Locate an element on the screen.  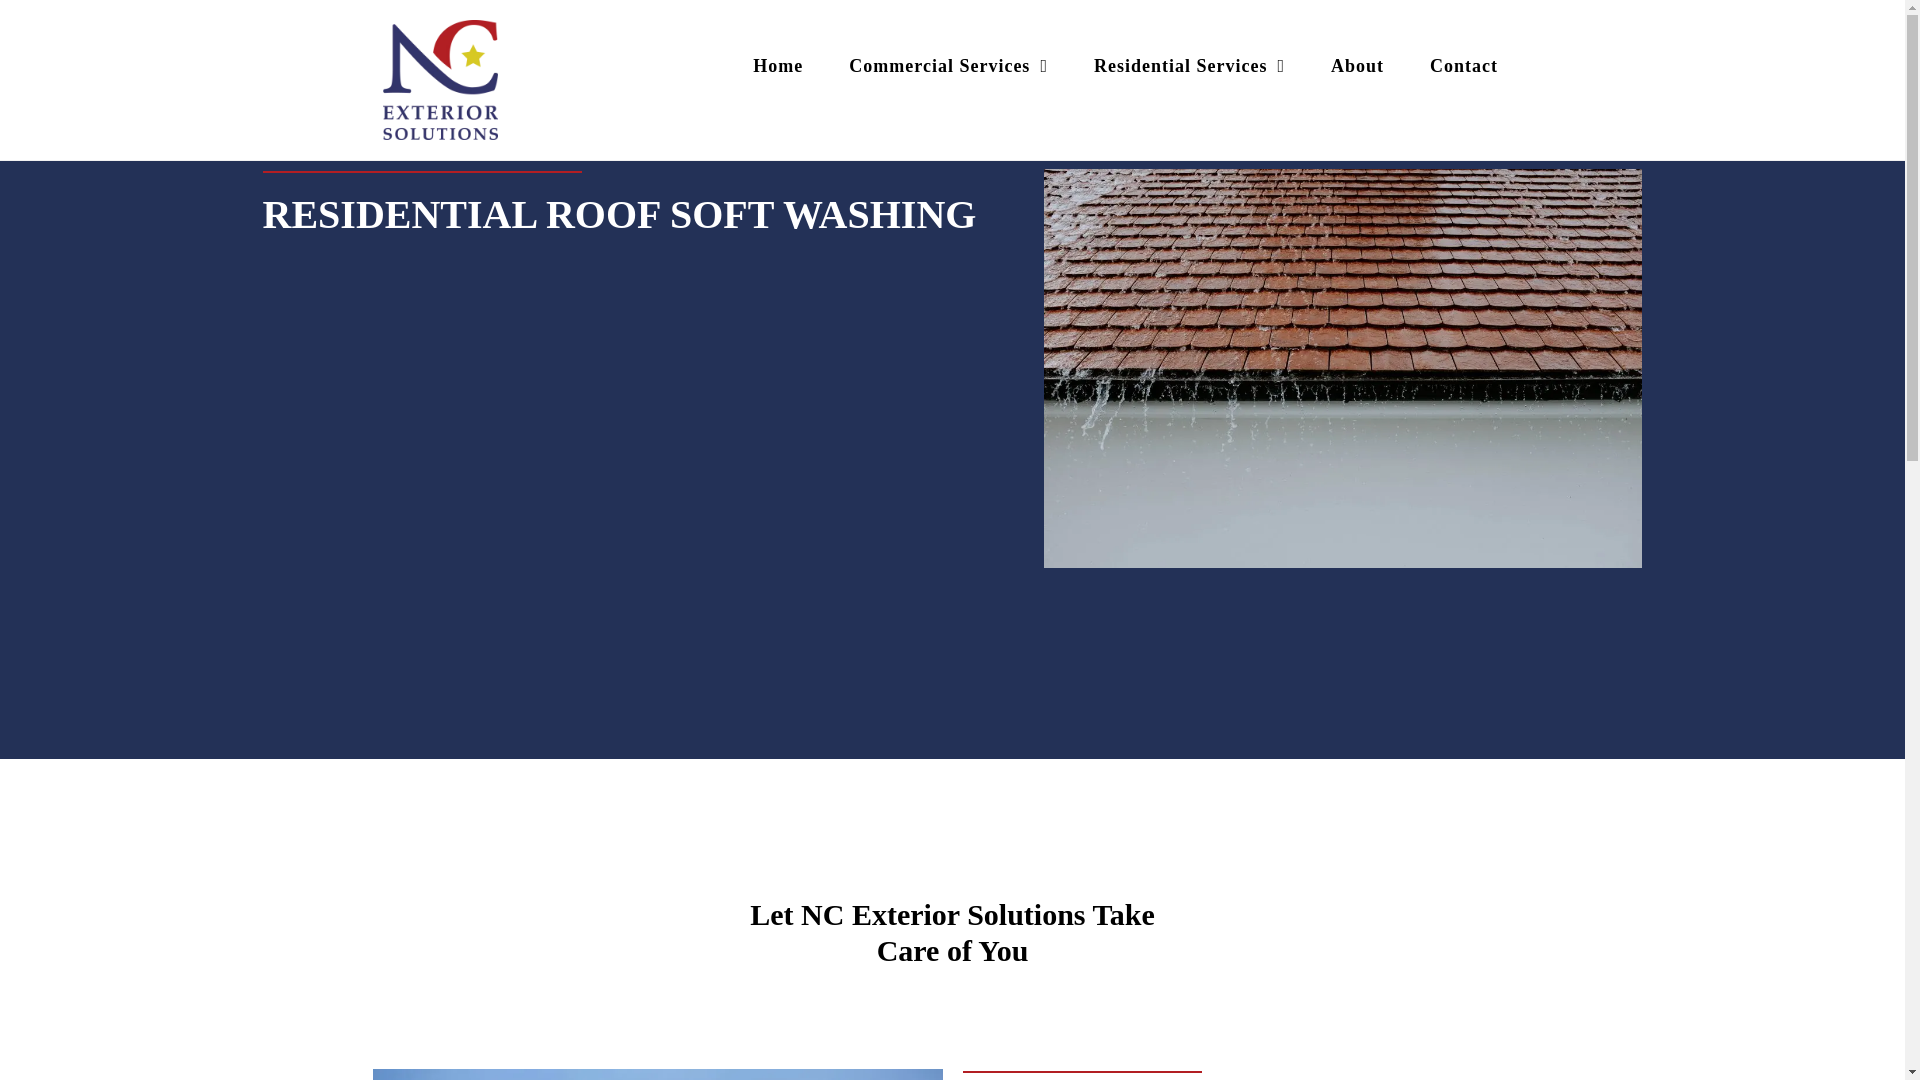
Commercial Services is located at coordinates (948, 66).